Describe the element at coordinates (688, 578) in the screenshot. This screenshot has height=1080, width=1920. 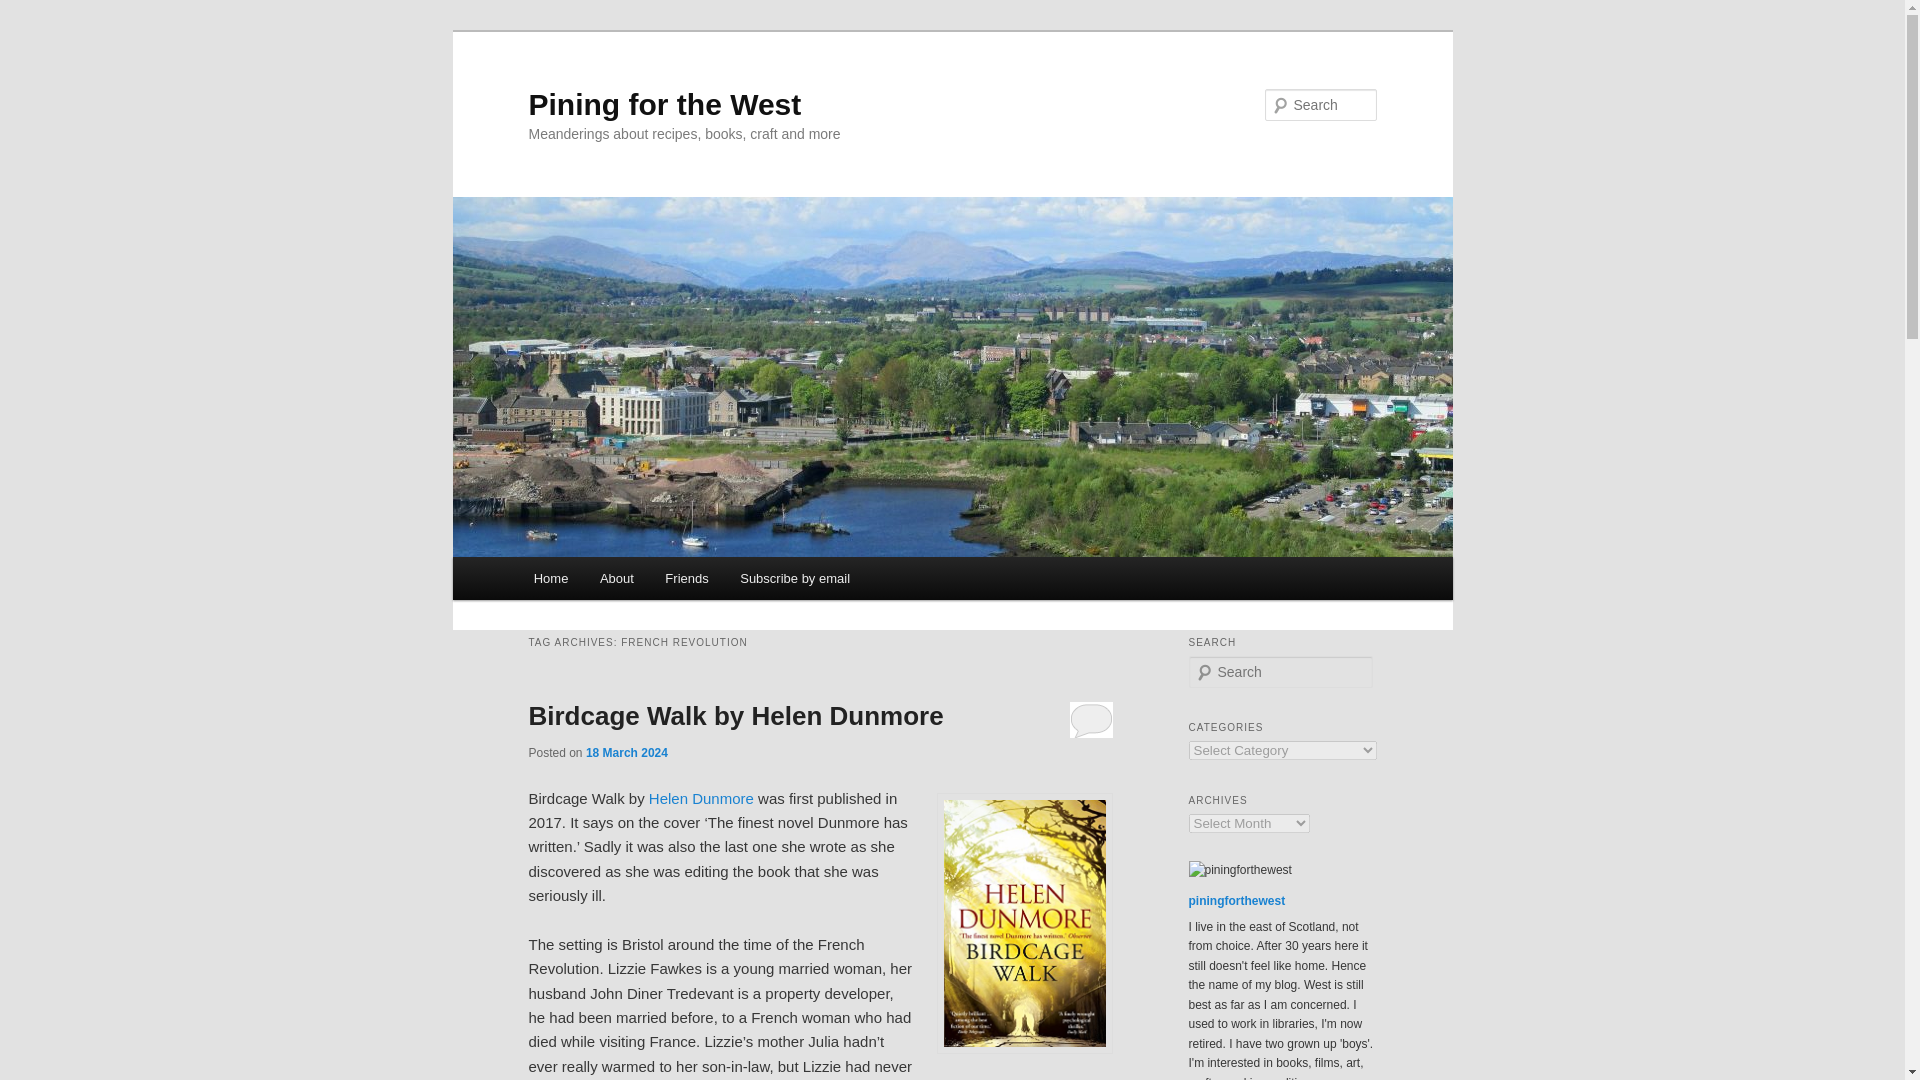
I see `Friends` at that location.